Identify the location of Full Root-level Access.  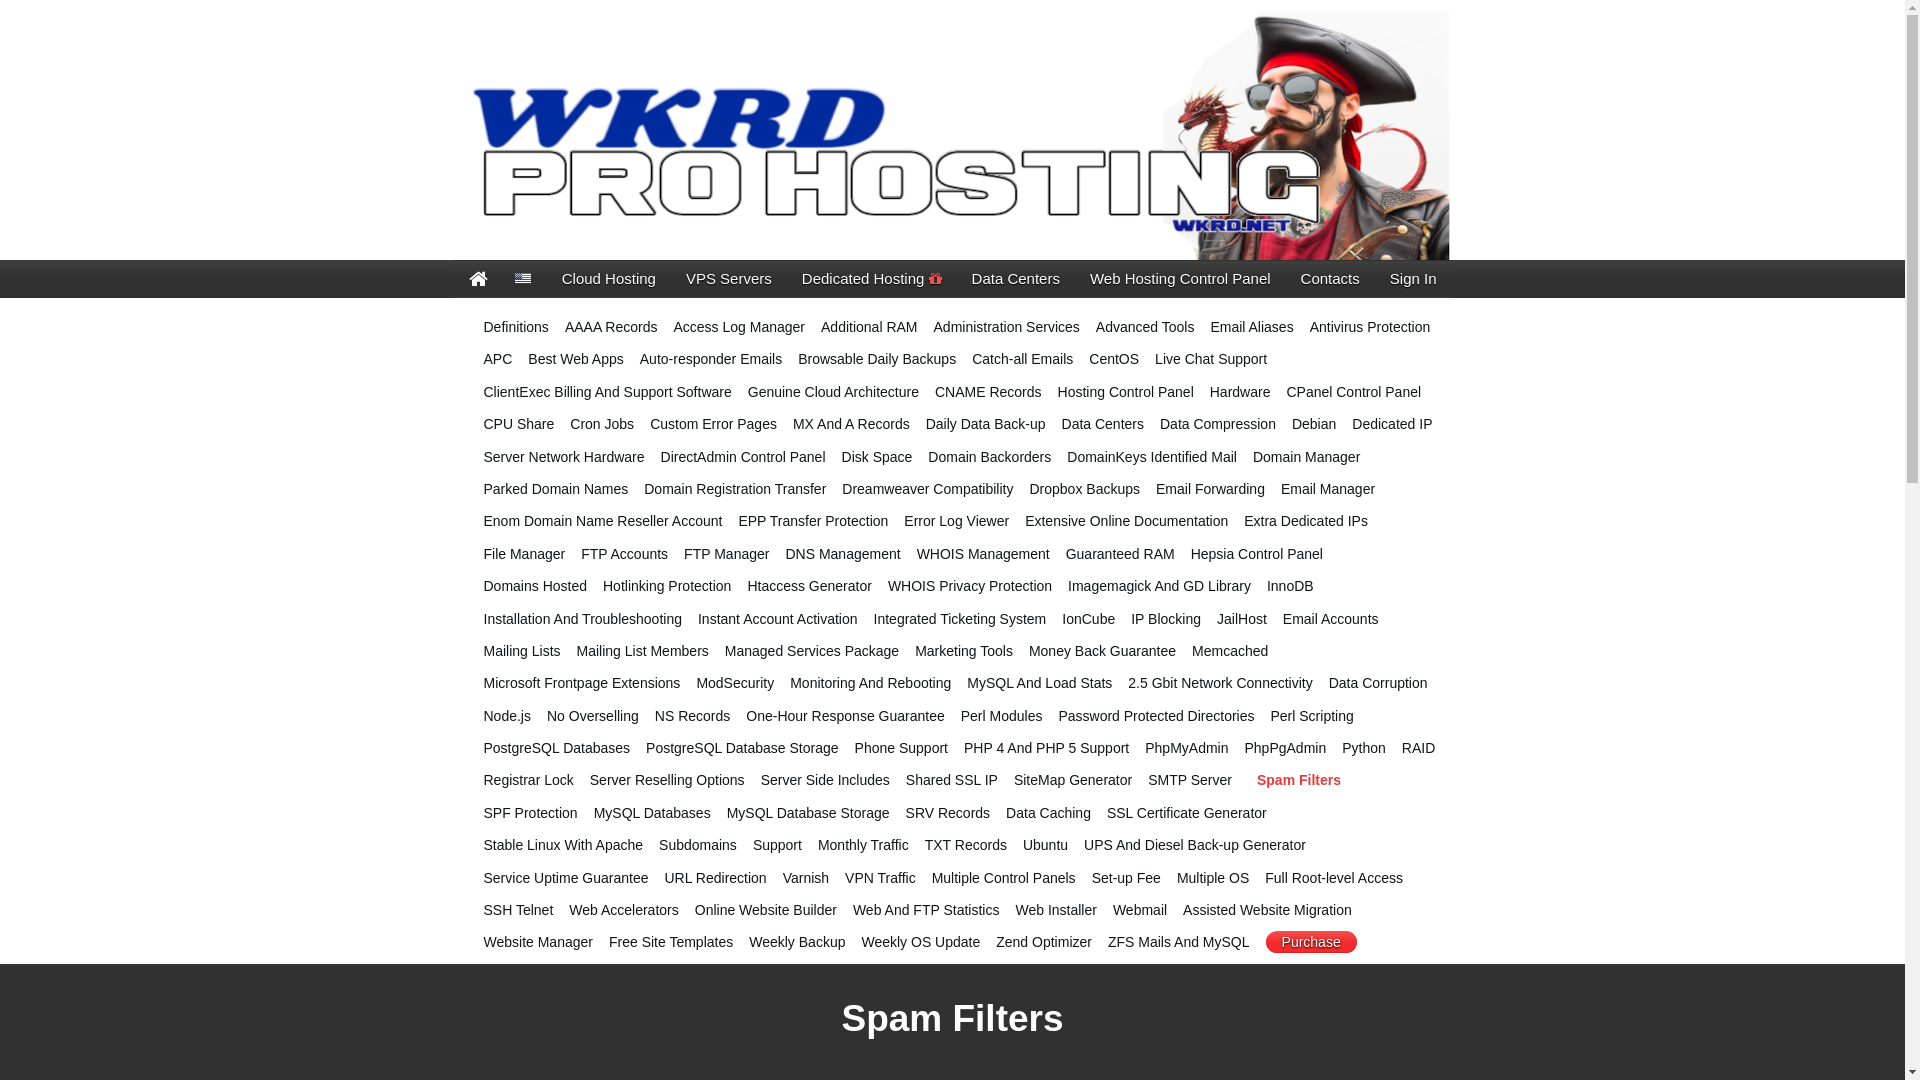
(1334, 878).